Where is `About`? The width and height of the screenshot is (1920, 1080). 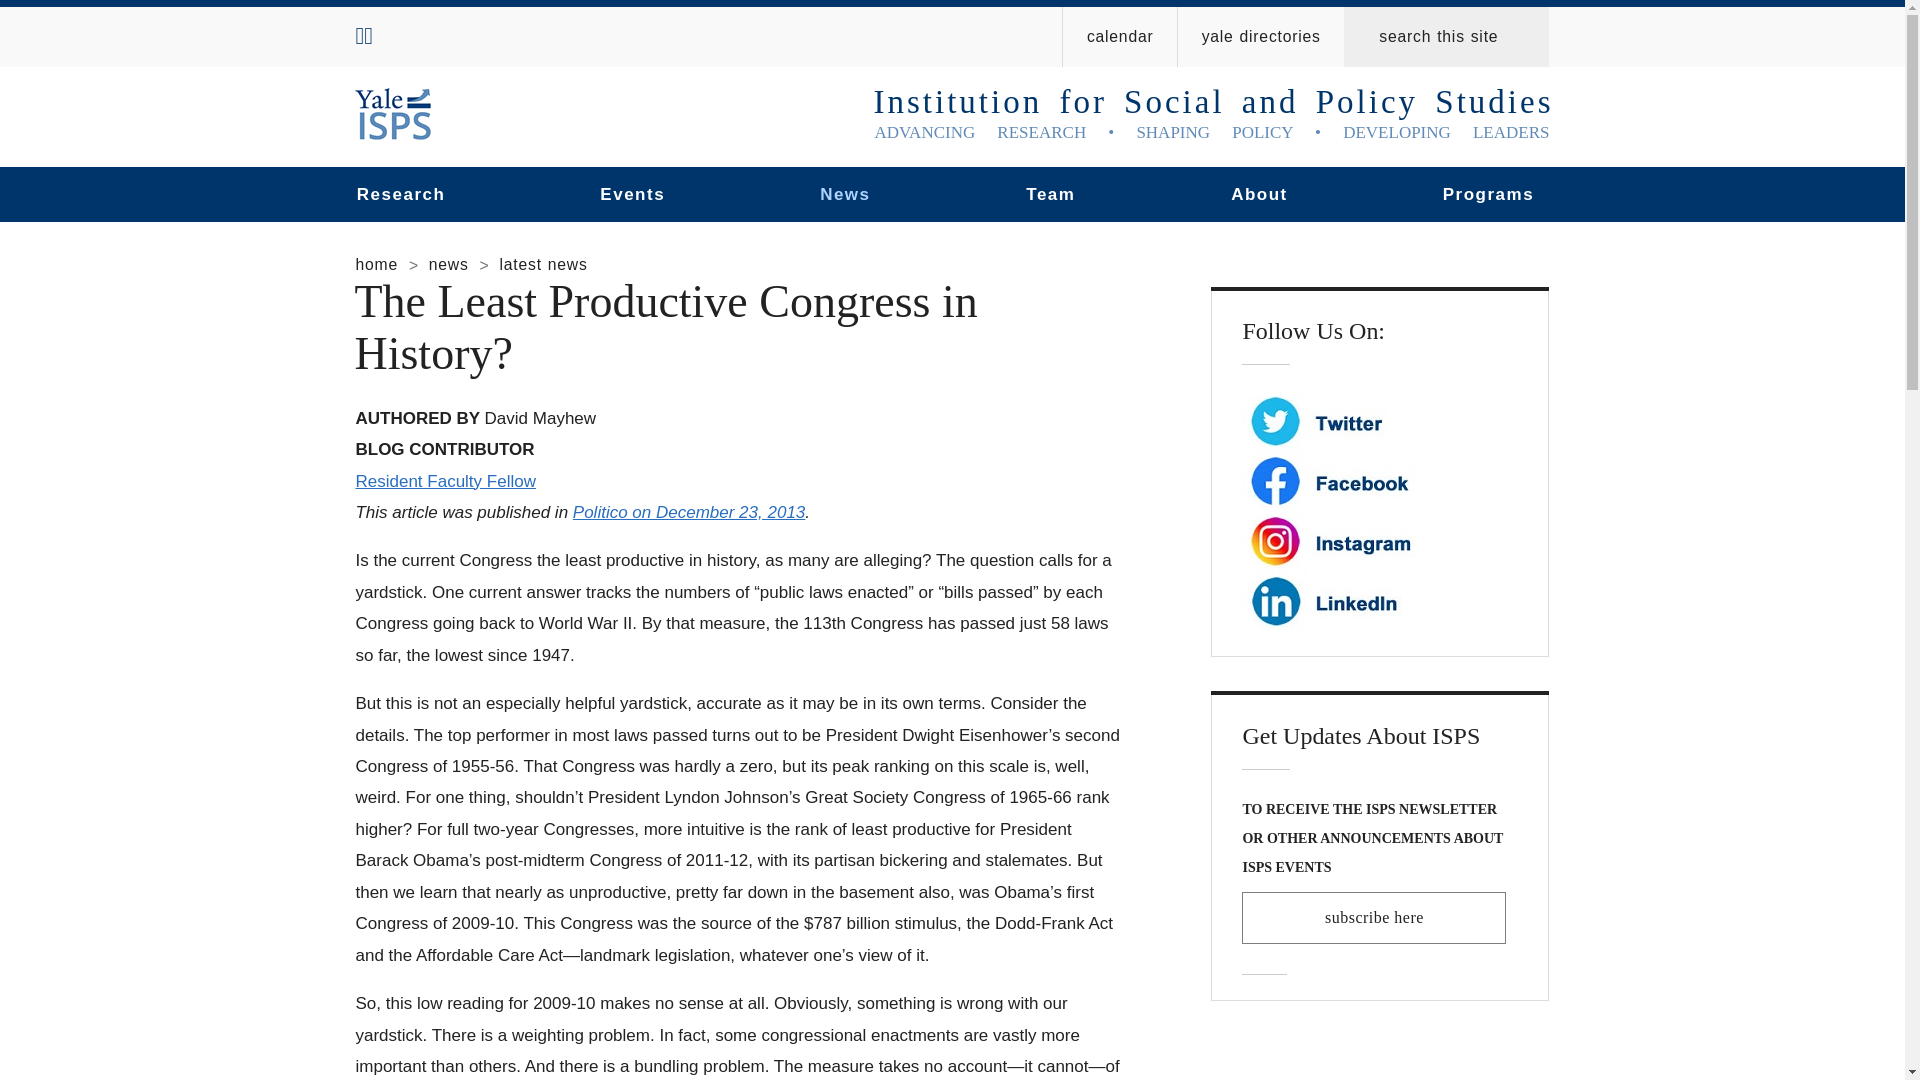 About is located at coordinates (1259, 194).